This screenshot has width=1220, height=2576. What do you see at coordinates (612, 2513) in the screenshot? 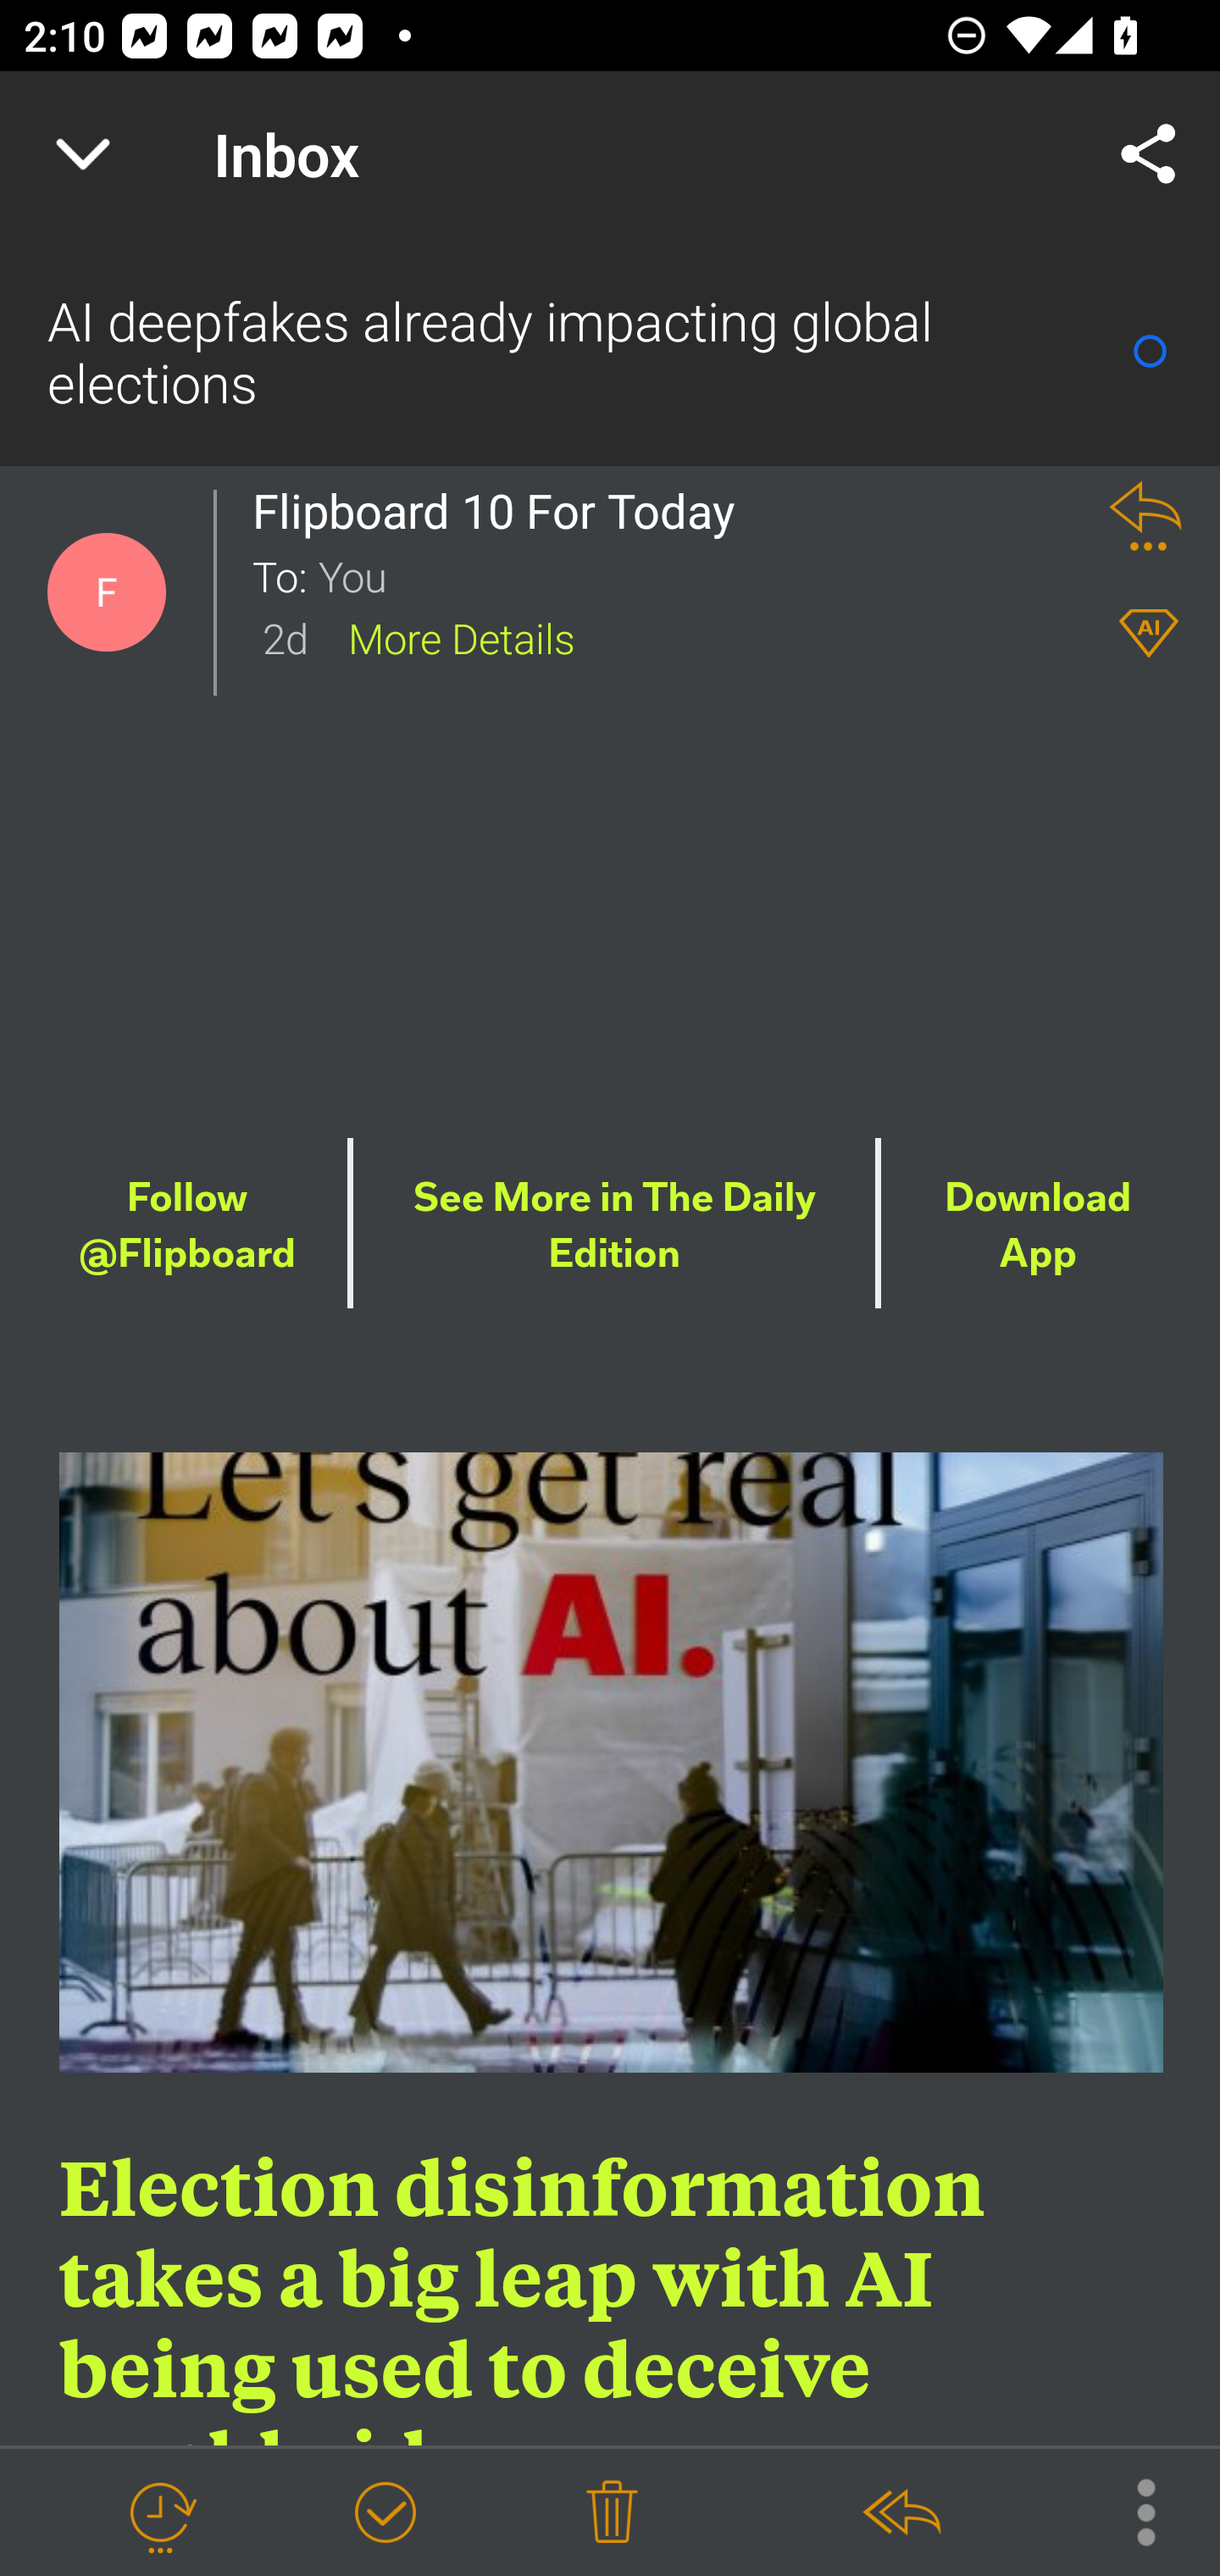
I see `Delete` at bounding box center [612, 2513].